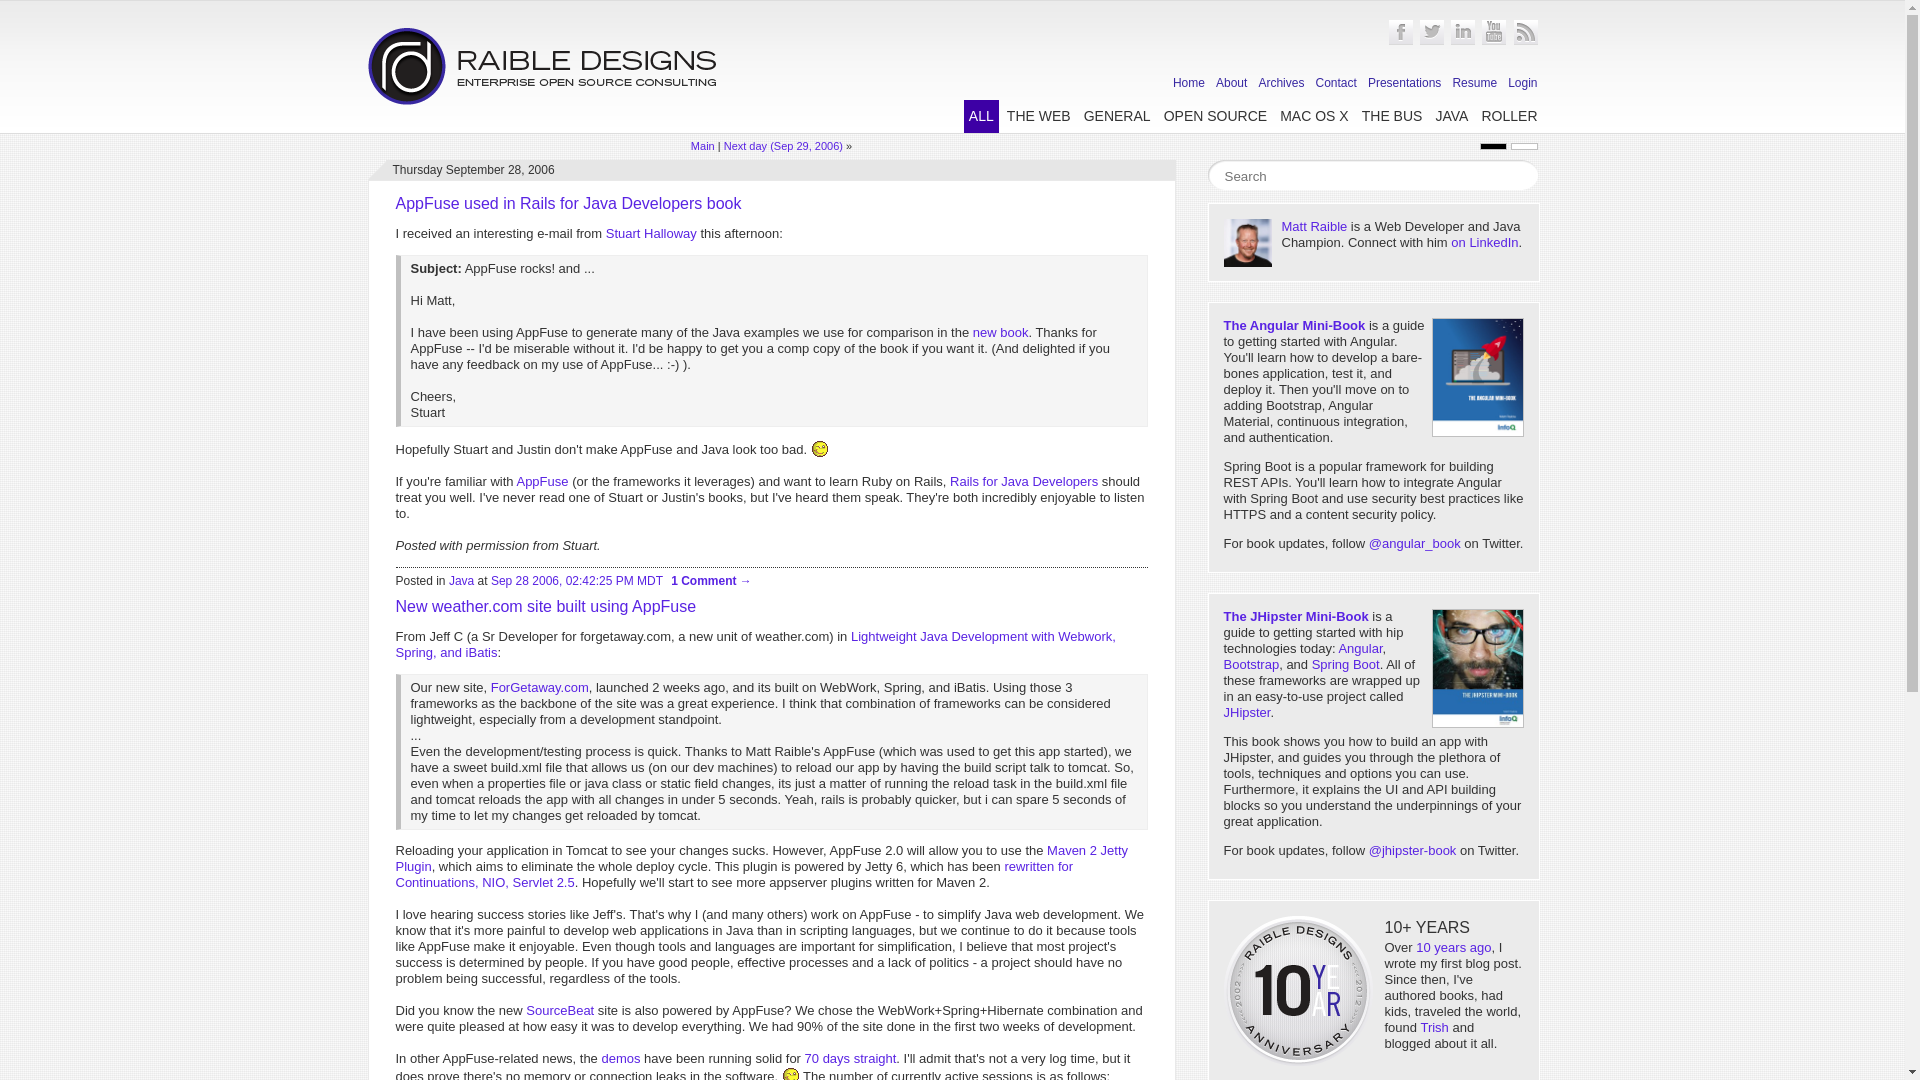  I want to click on Archives, so click(1280, 82).